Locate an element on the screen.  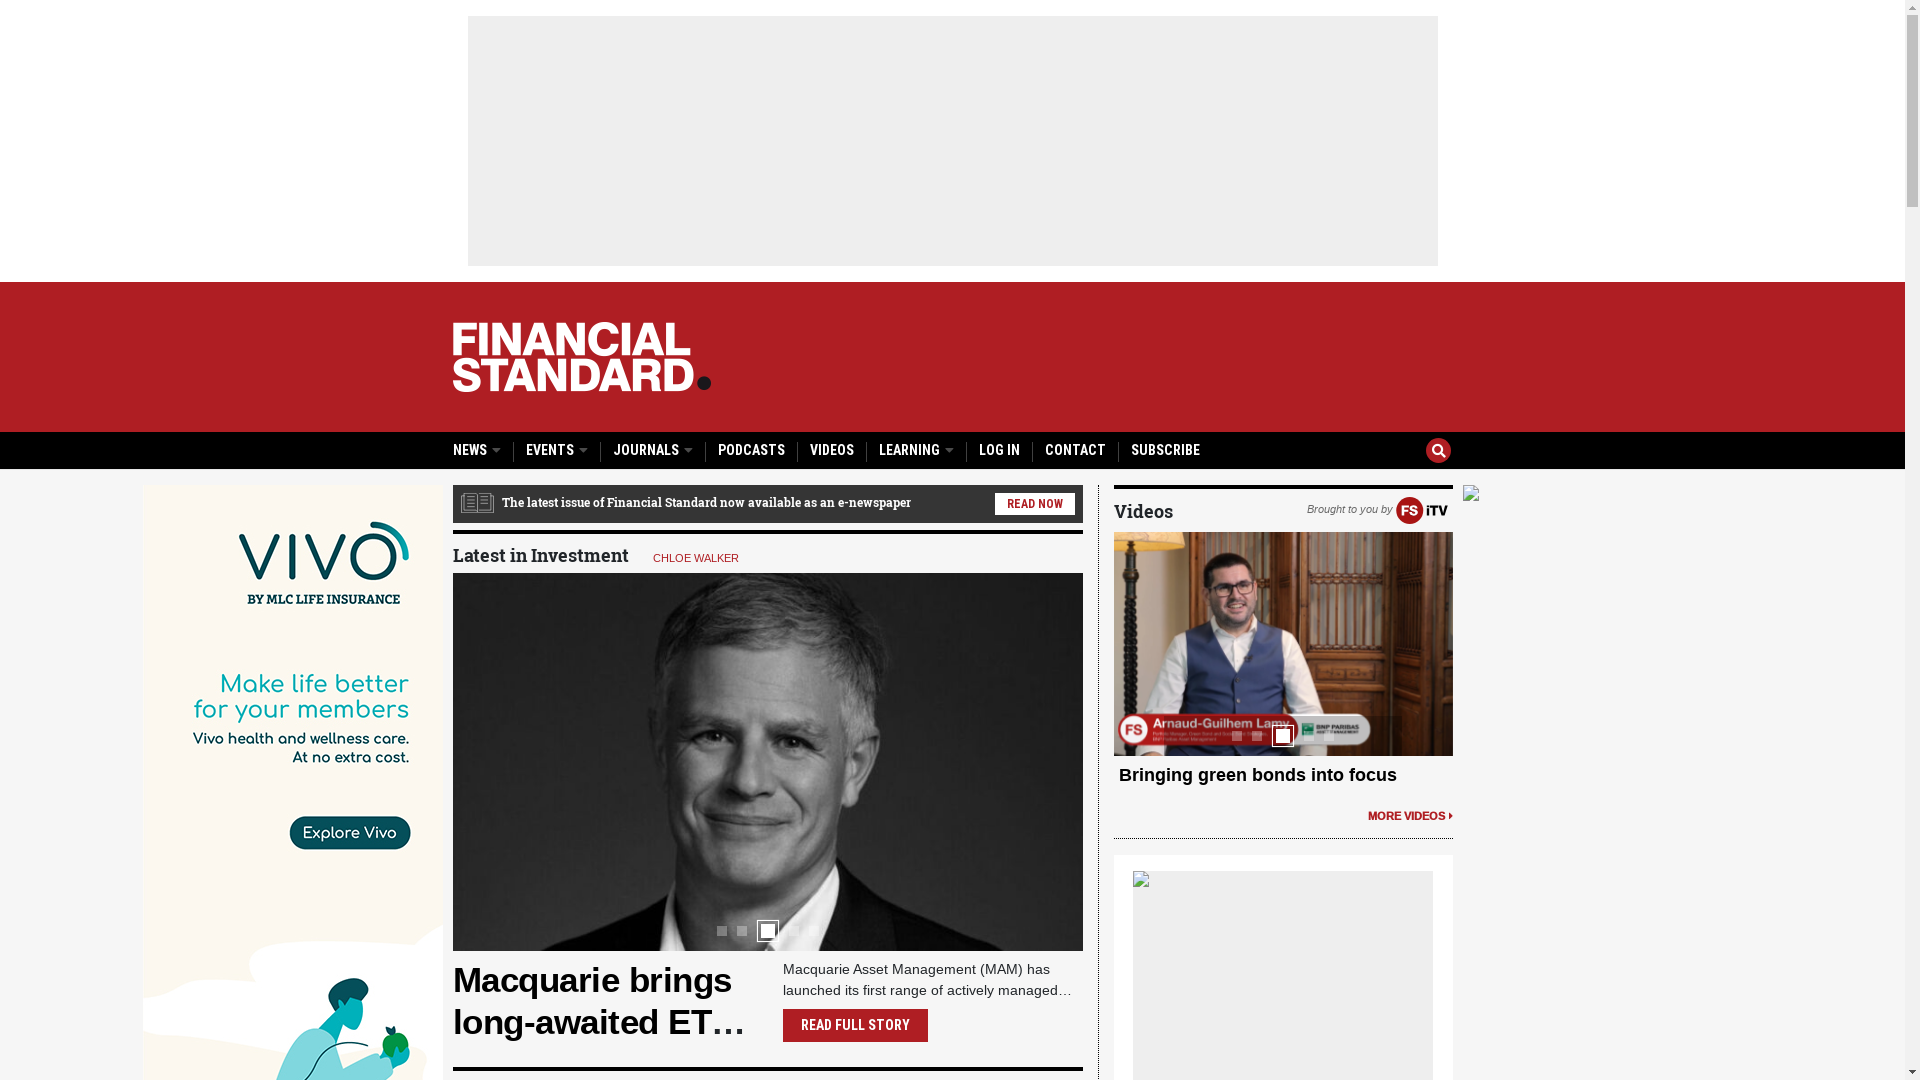
JAMIE WILLIAMSON is located at coordinates (768, 558).